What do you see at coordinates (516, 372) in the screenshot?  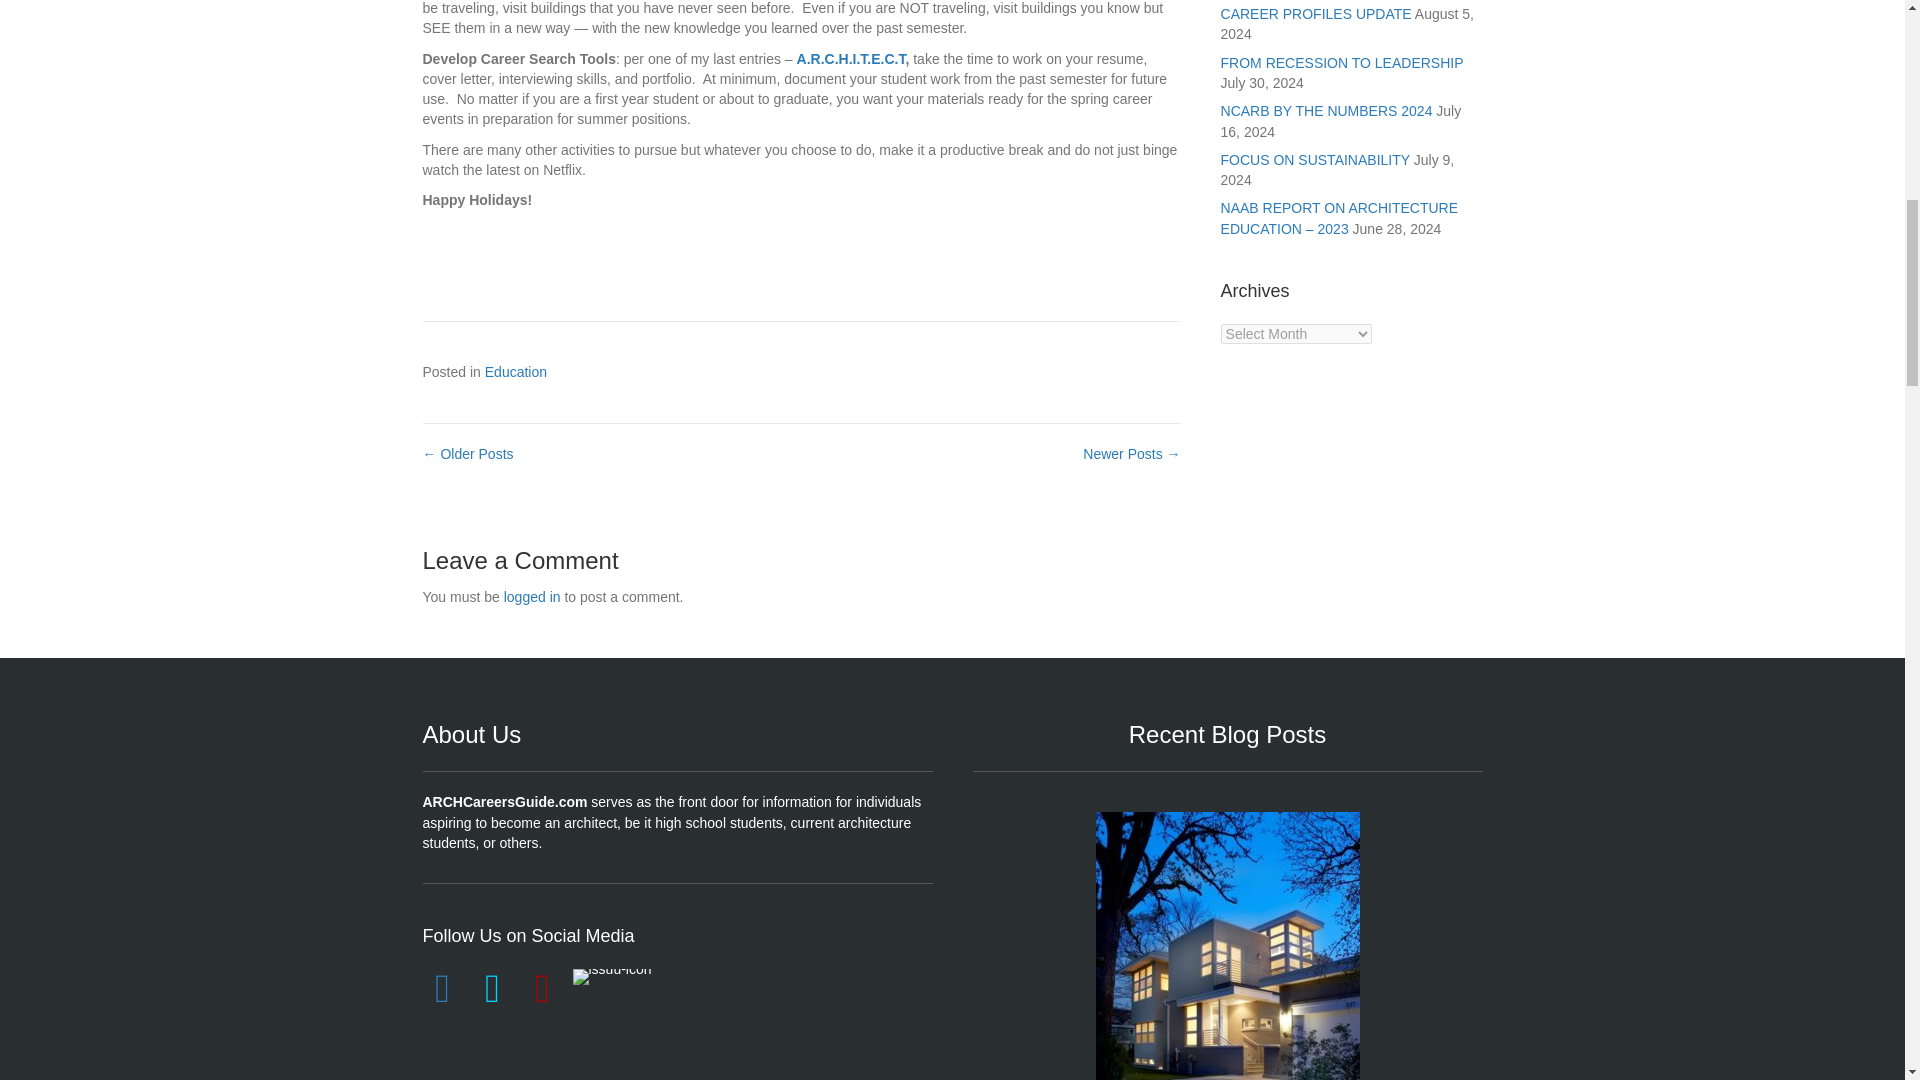 I see `Education` at bounding box center [516, 372].